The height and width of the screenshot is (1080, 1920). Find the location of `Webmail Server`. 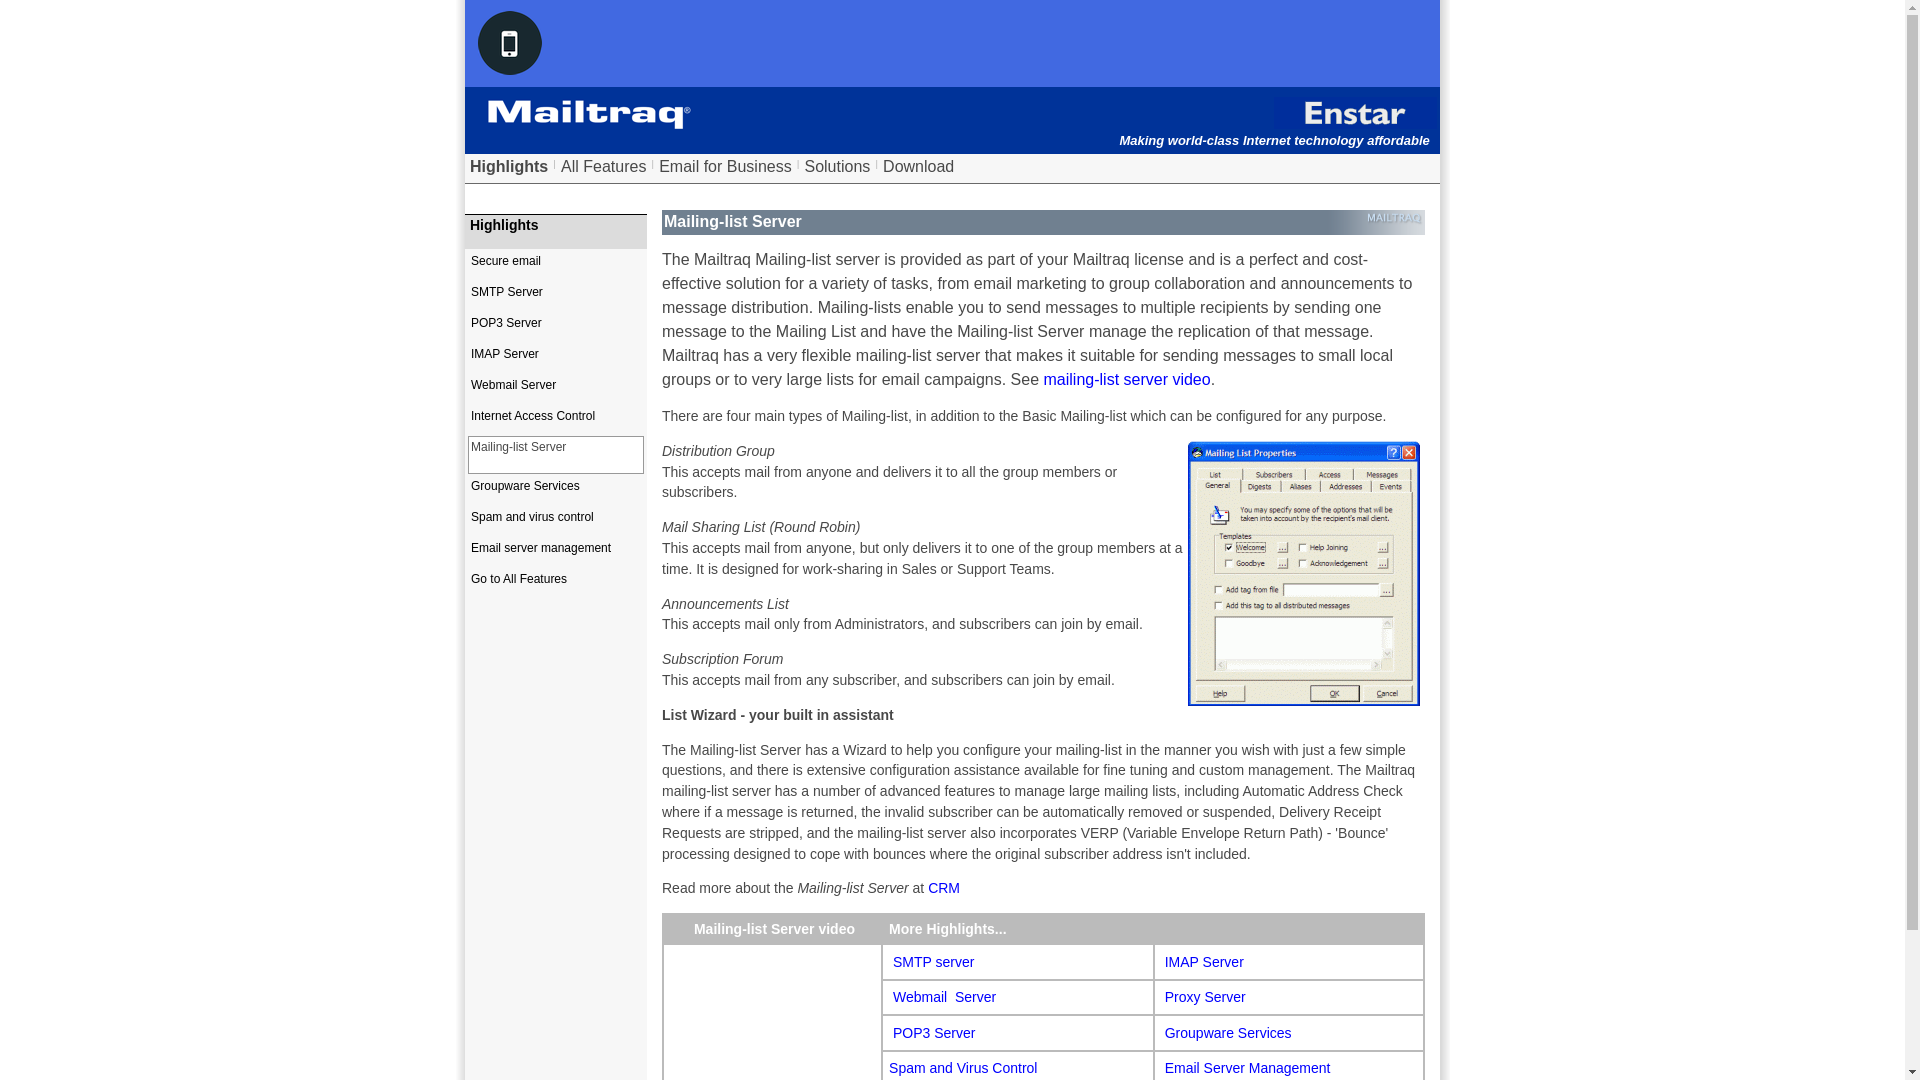

Webmail Server is located at coordinates (556, 392).